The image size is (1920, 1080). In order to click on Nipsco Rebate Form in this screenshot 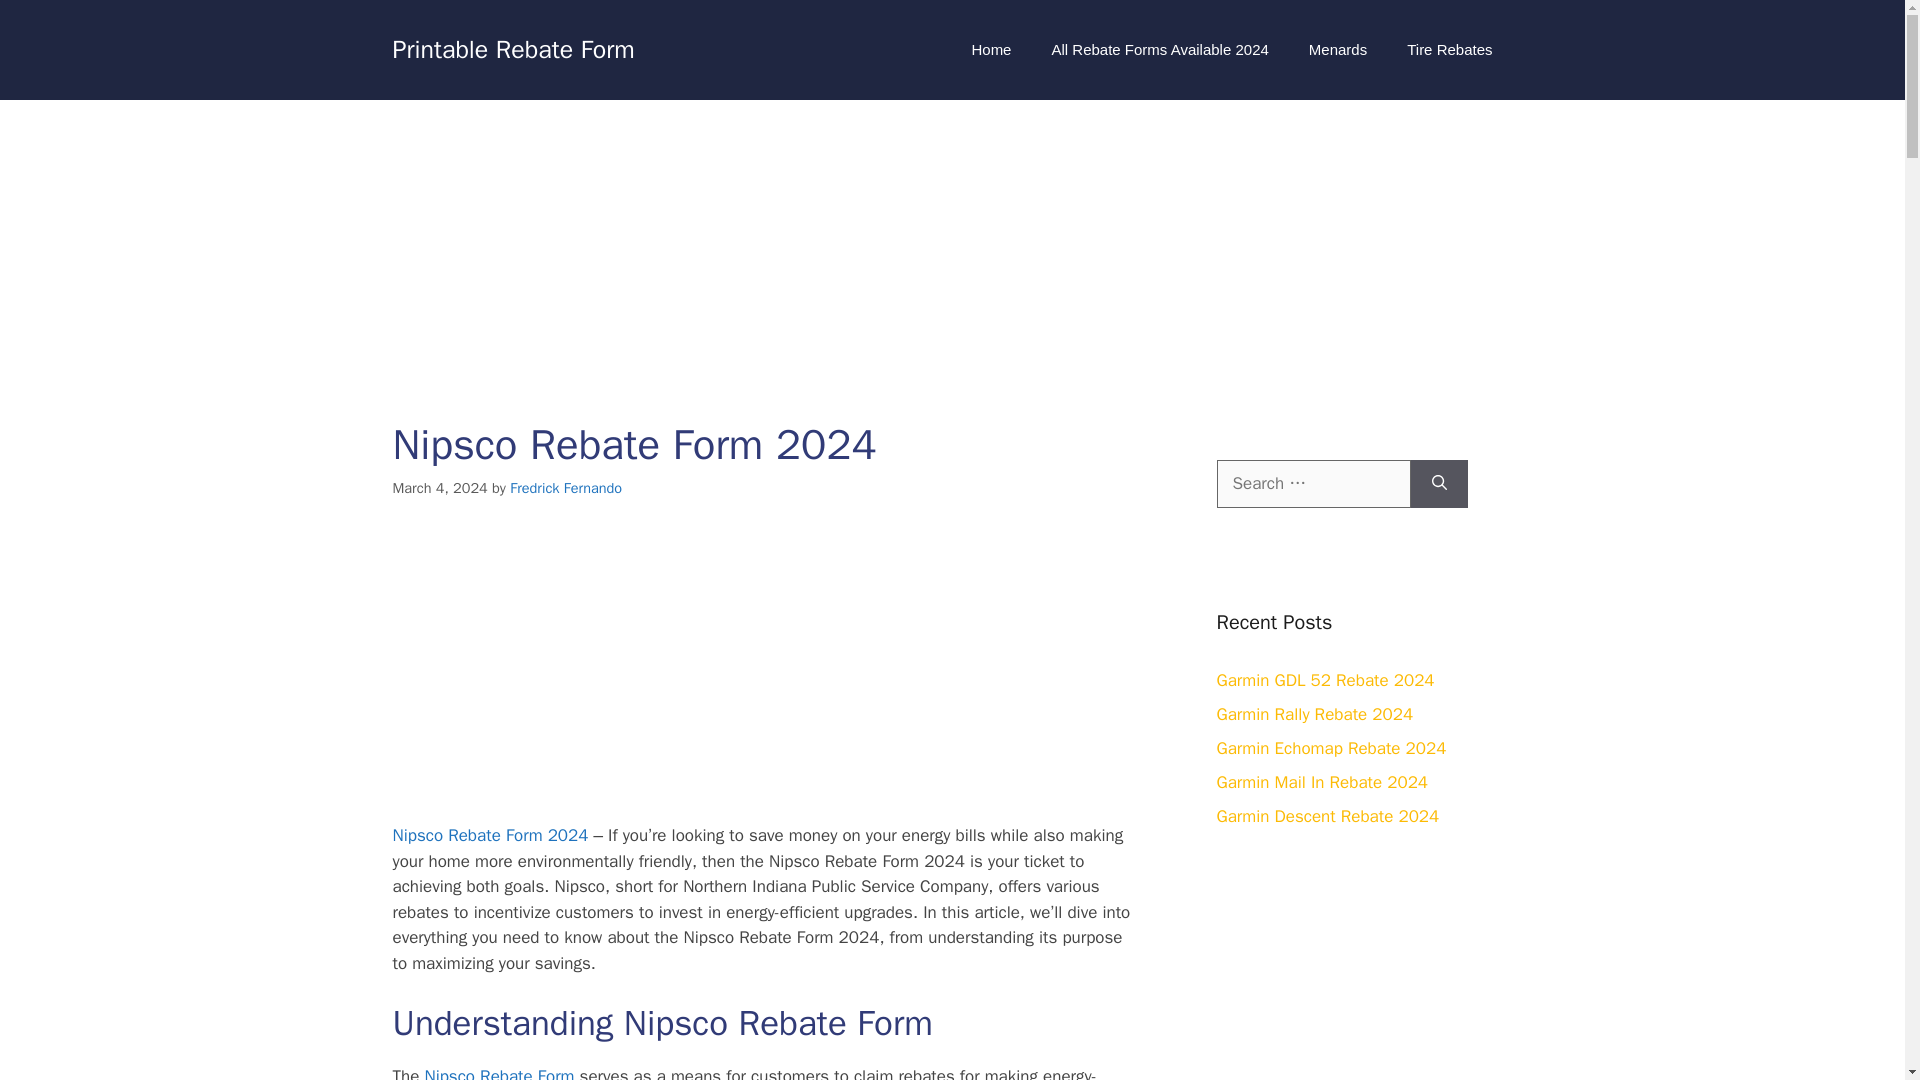, I will do `click(496, 1072)`.